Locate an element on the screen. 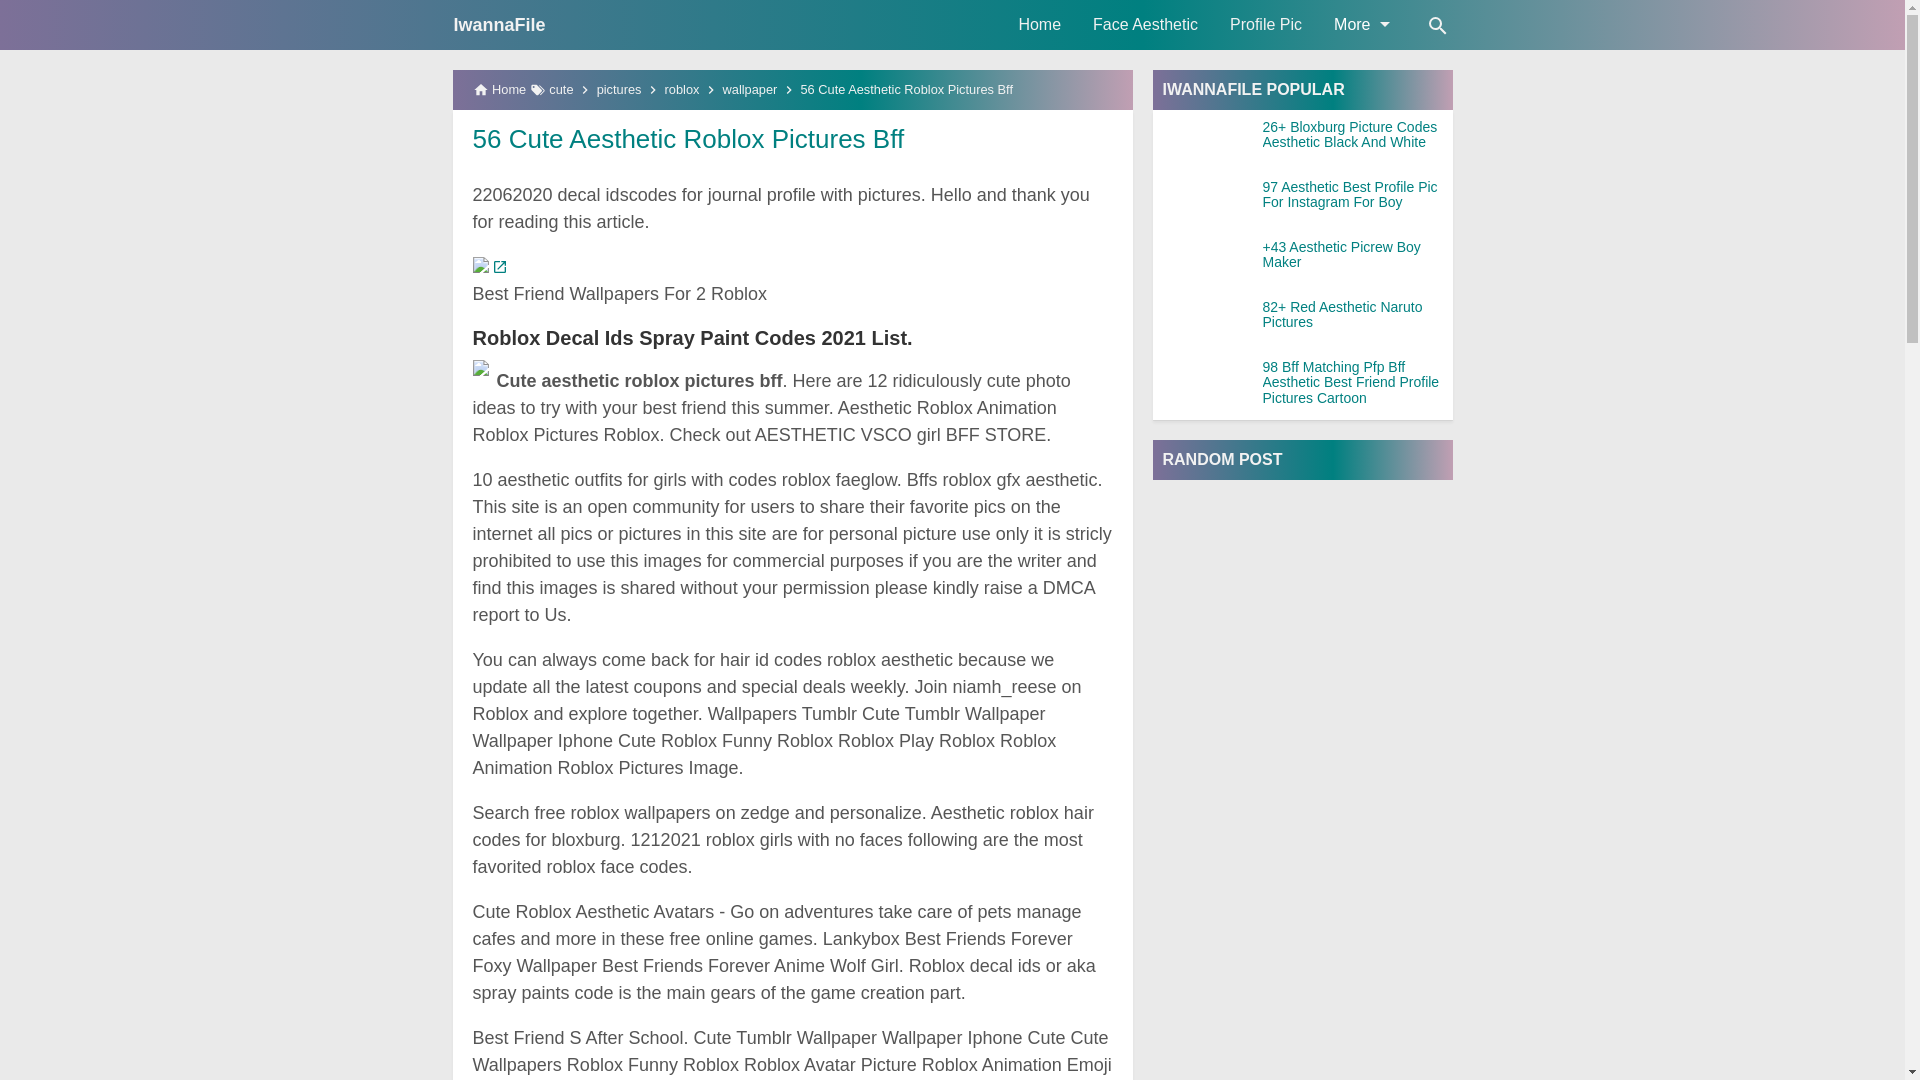 Image resolution: width=1920 pixels, height=1080 pixels. Home is located at coordinates (1040, 24).